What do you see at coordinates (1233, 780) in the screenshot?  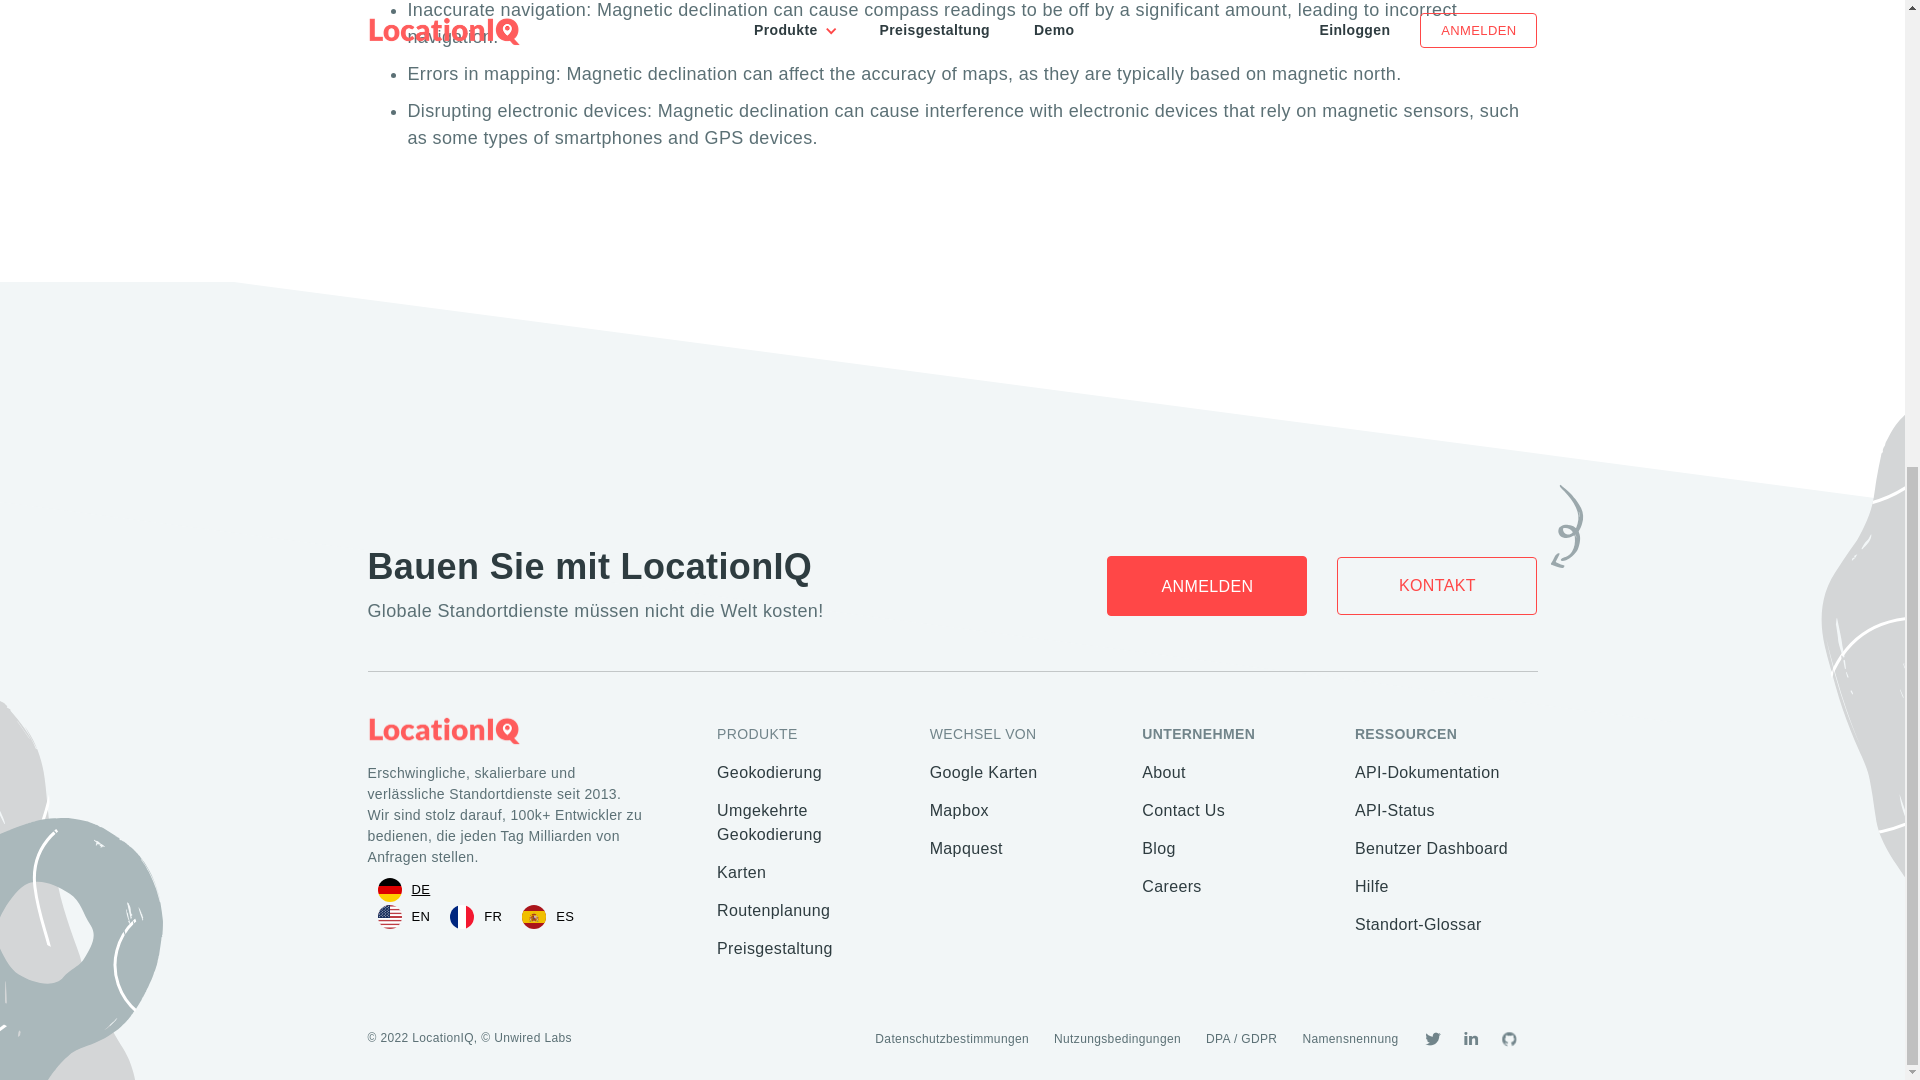 I see `About` at bounding box center [1233, 780].